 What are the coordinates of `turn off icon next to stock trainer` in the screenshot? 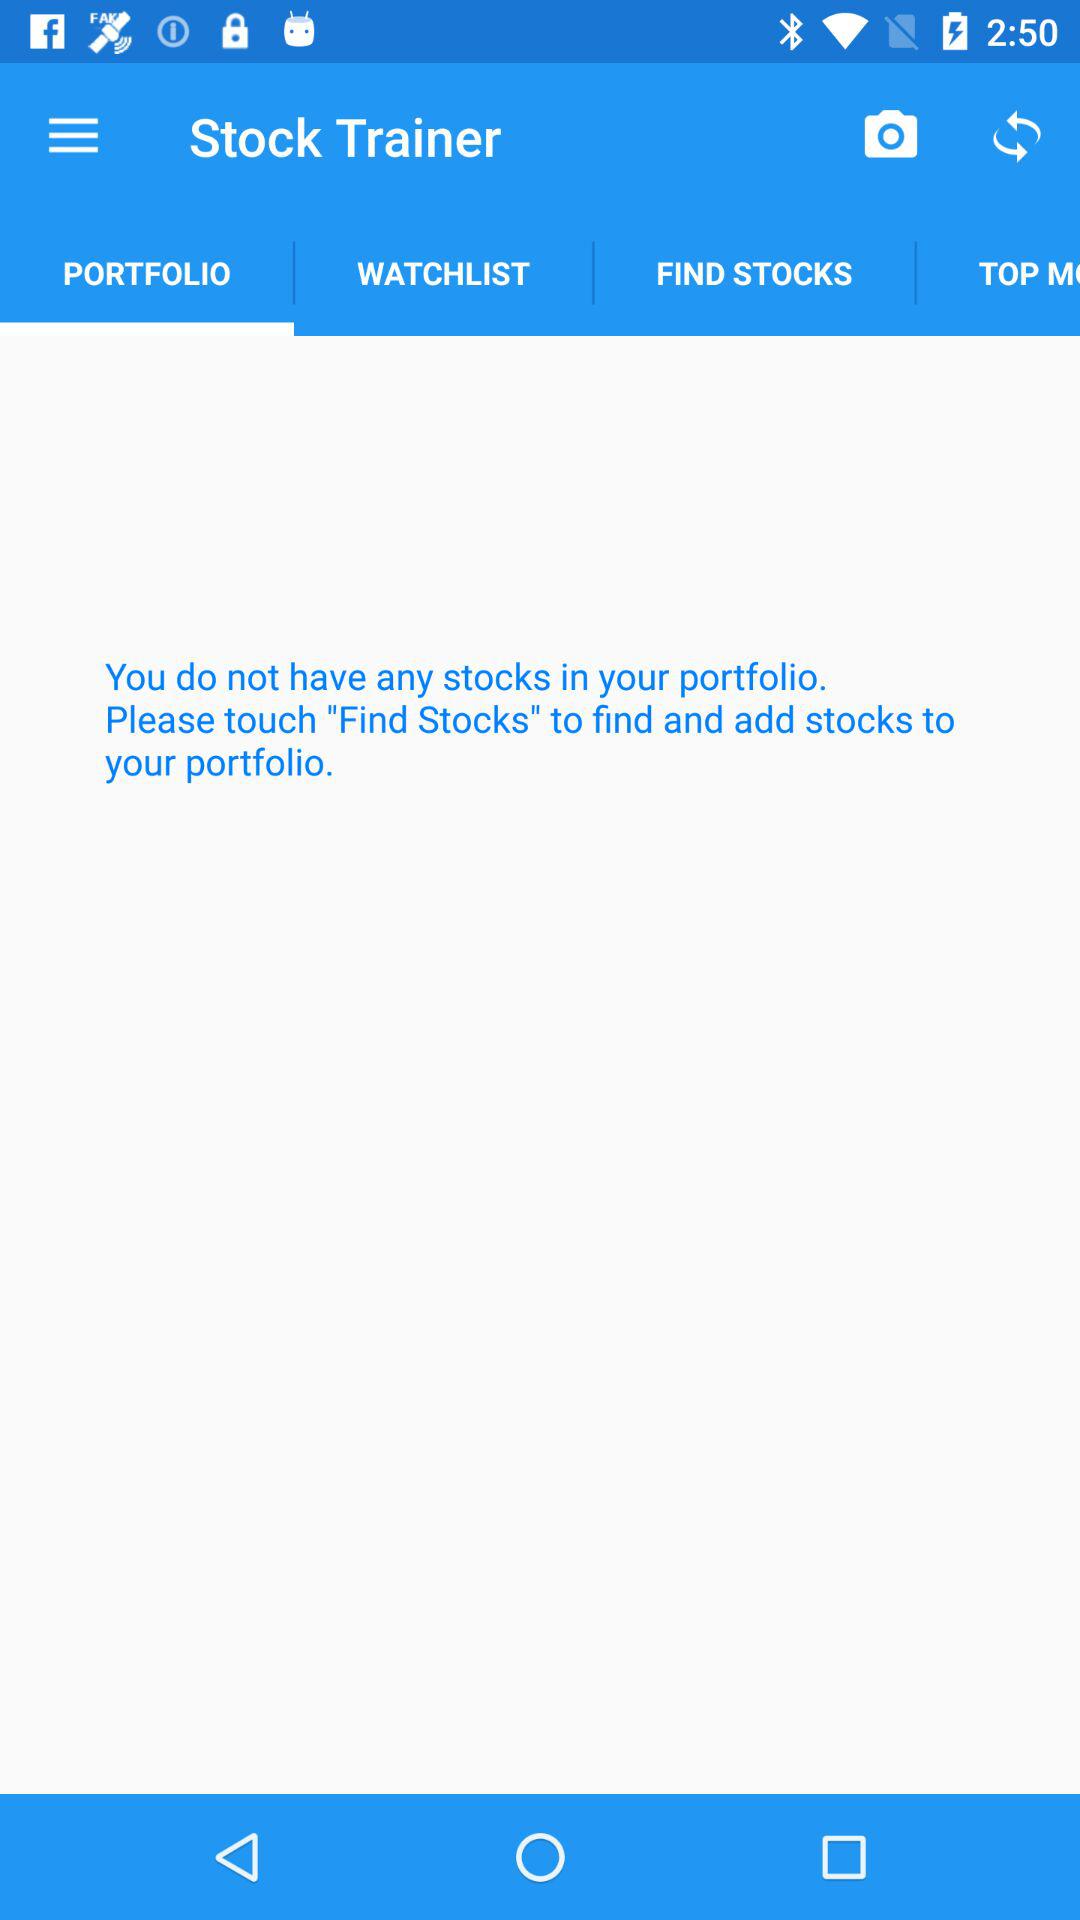 It's located at (73, 136).